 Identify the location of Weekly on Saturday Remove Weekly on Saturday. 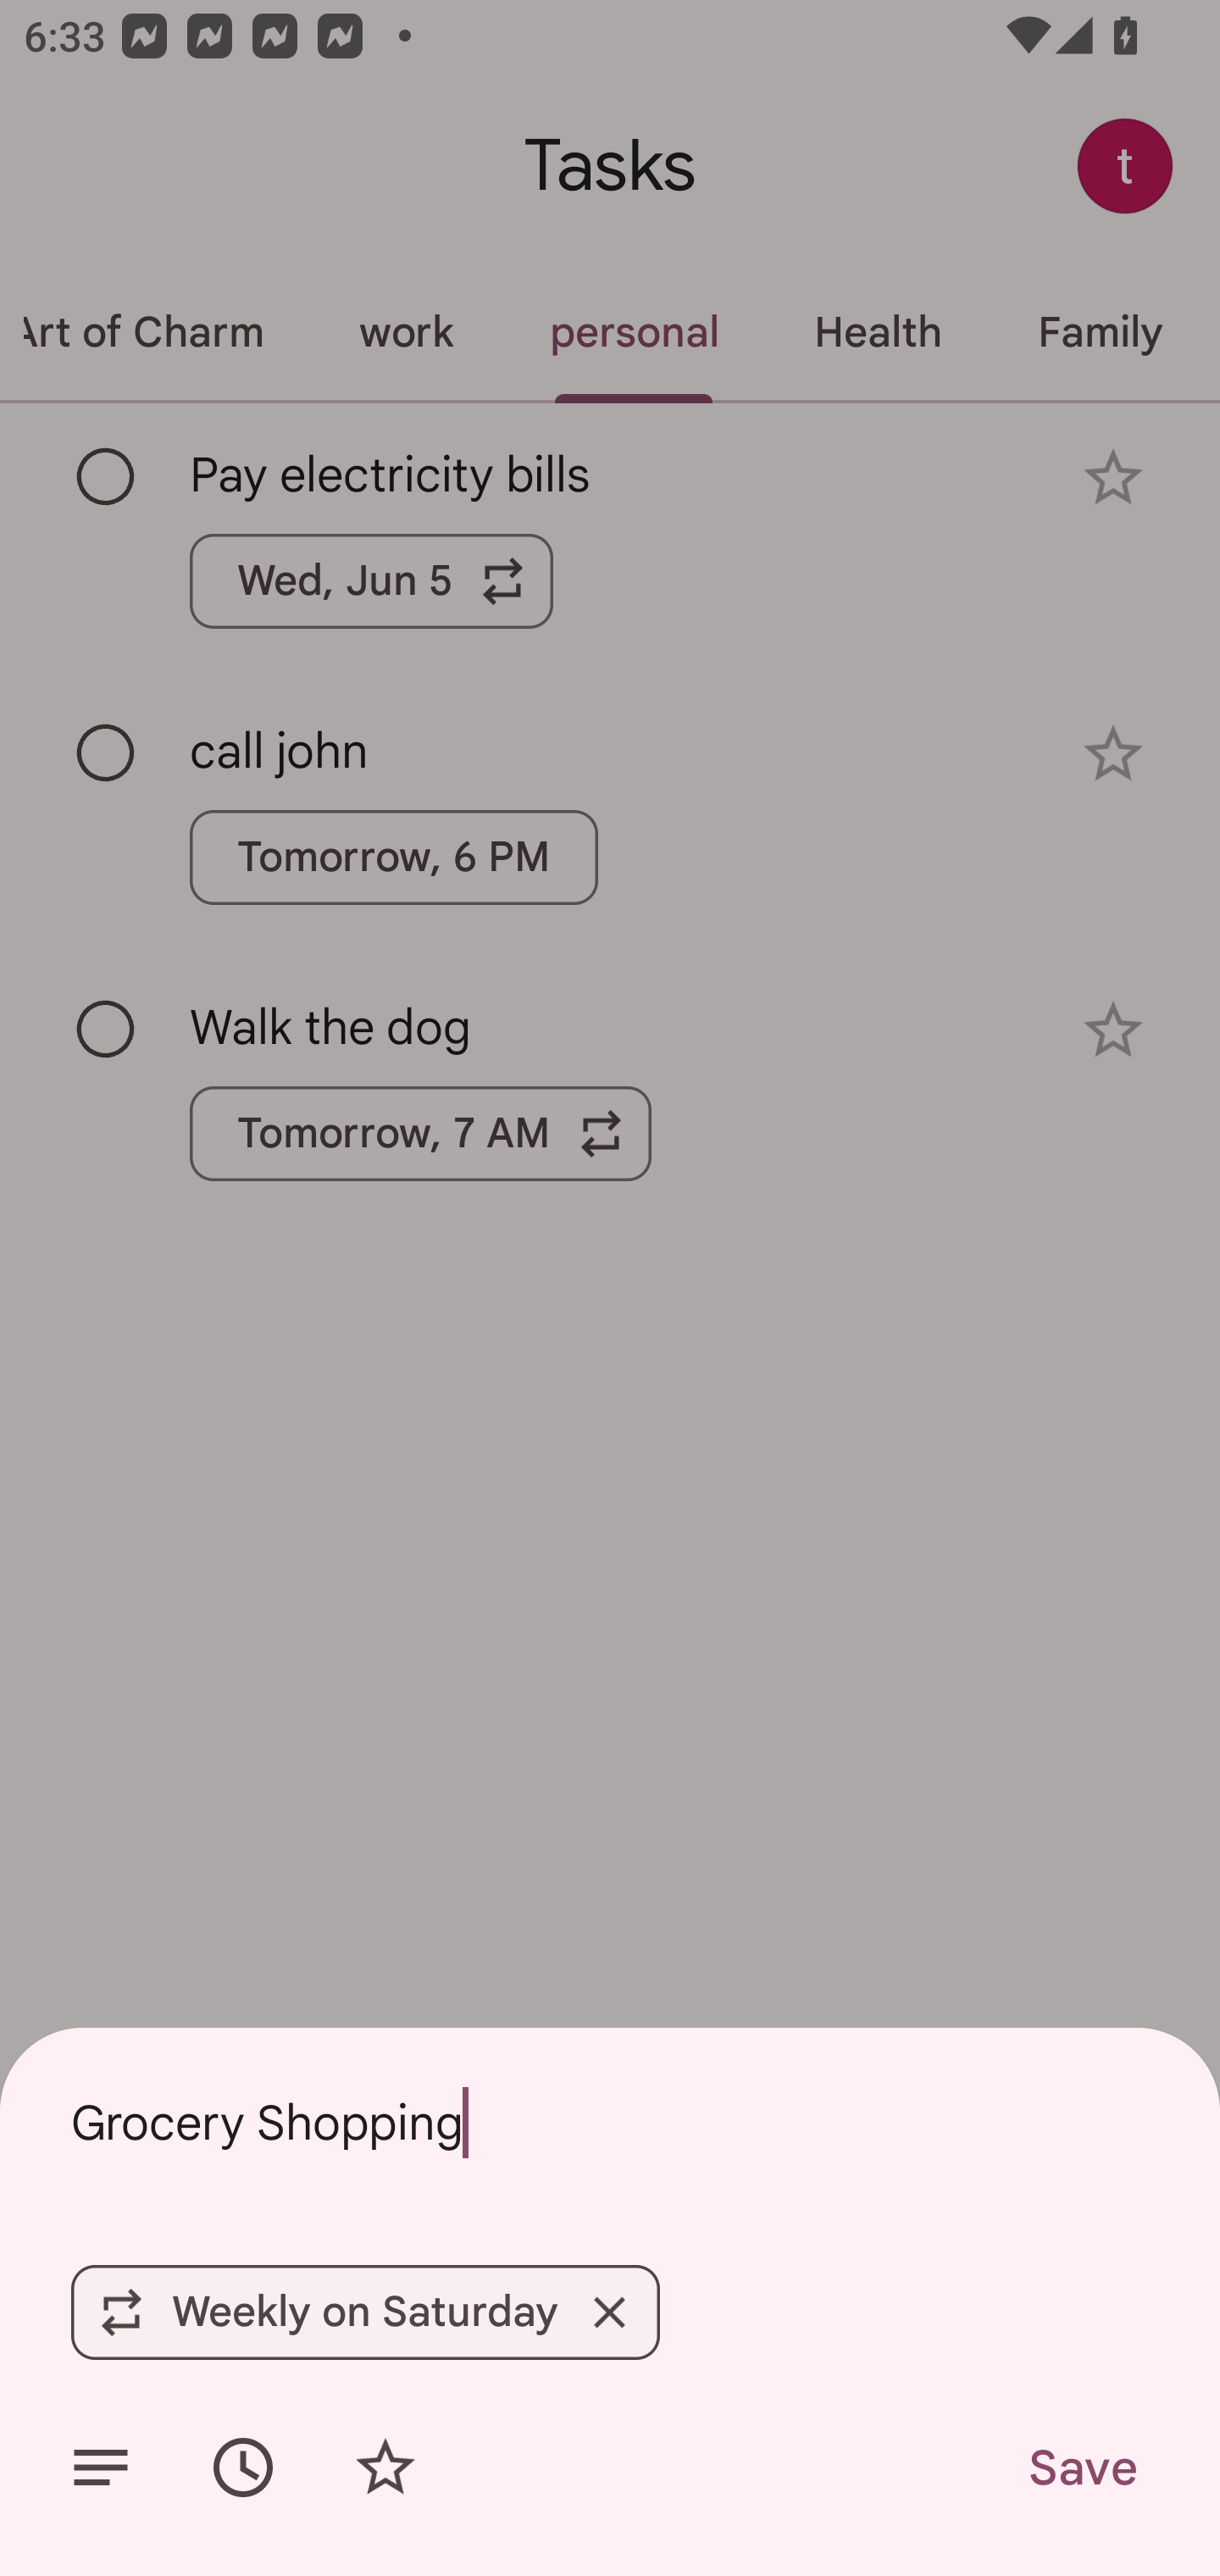
(365, 2312).